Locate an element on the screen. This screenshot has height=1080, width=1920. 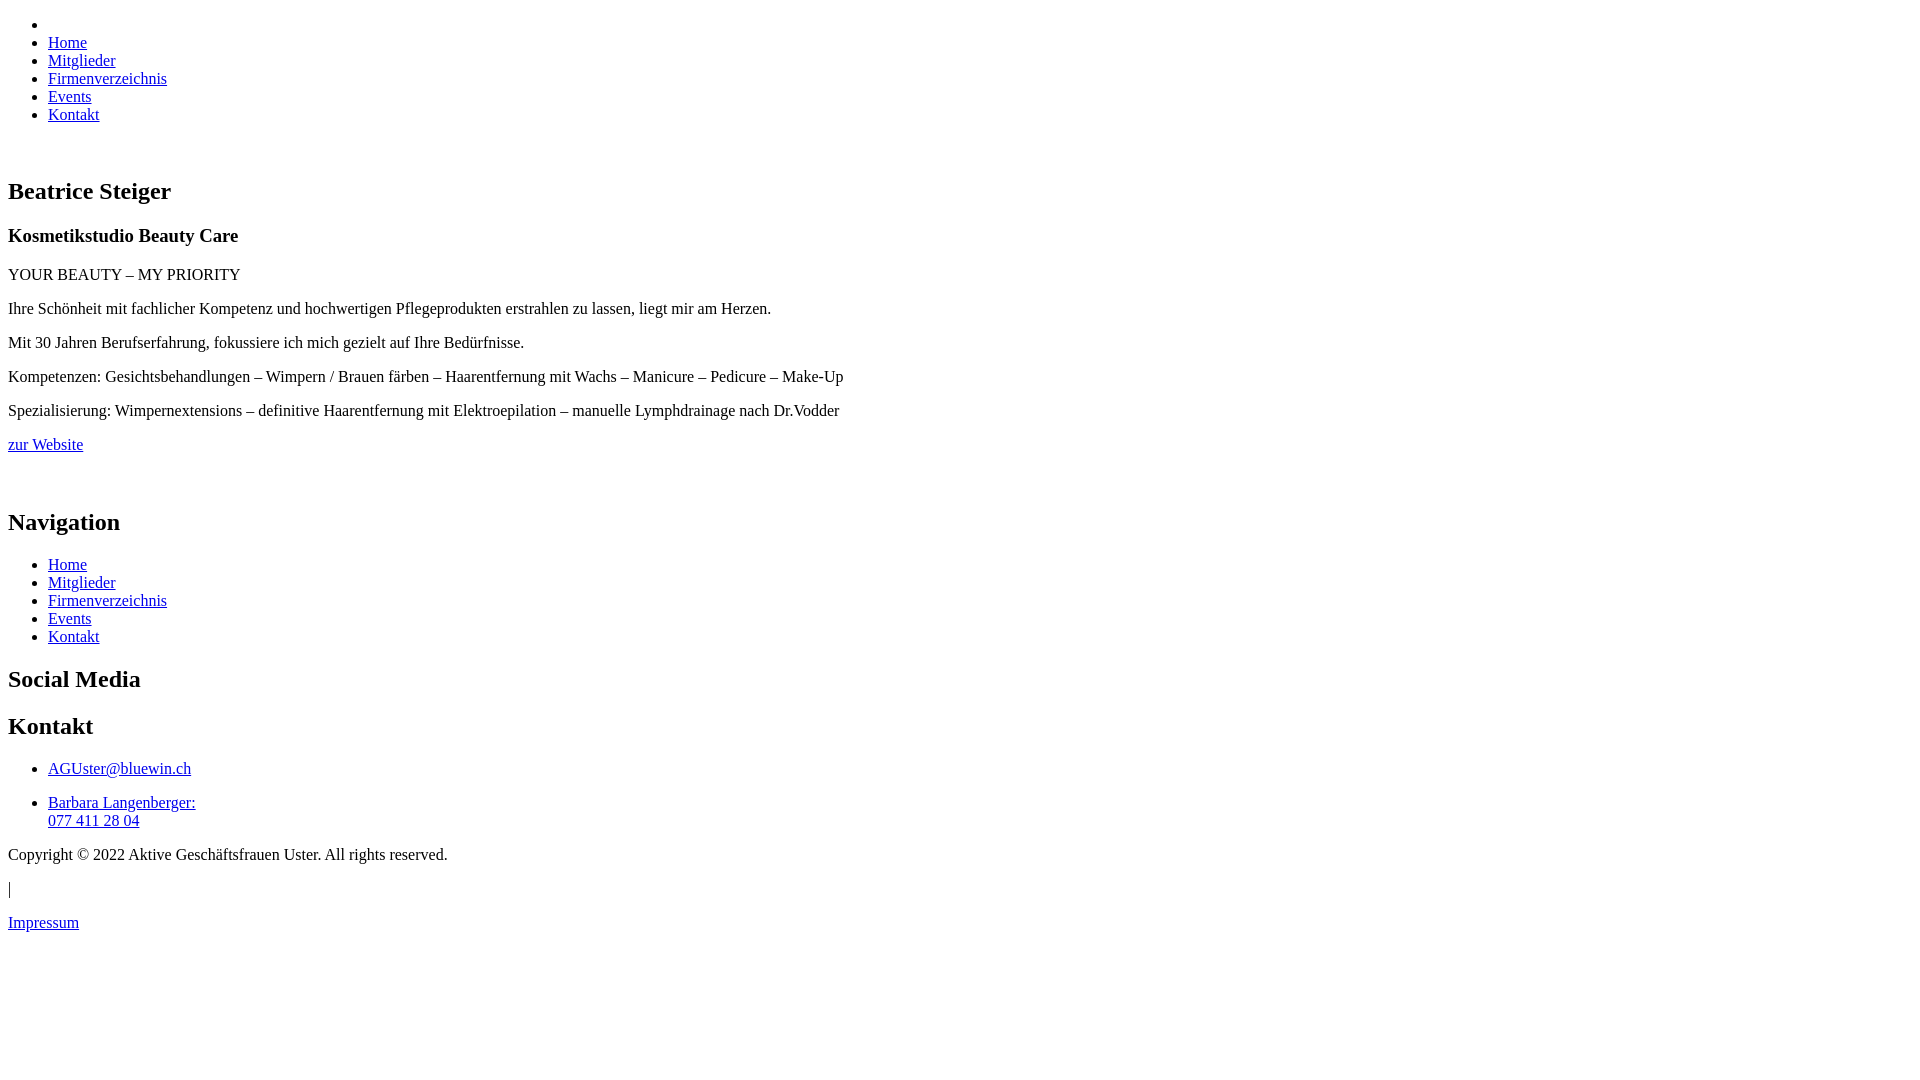
Home is located at coordinates (68, 564).